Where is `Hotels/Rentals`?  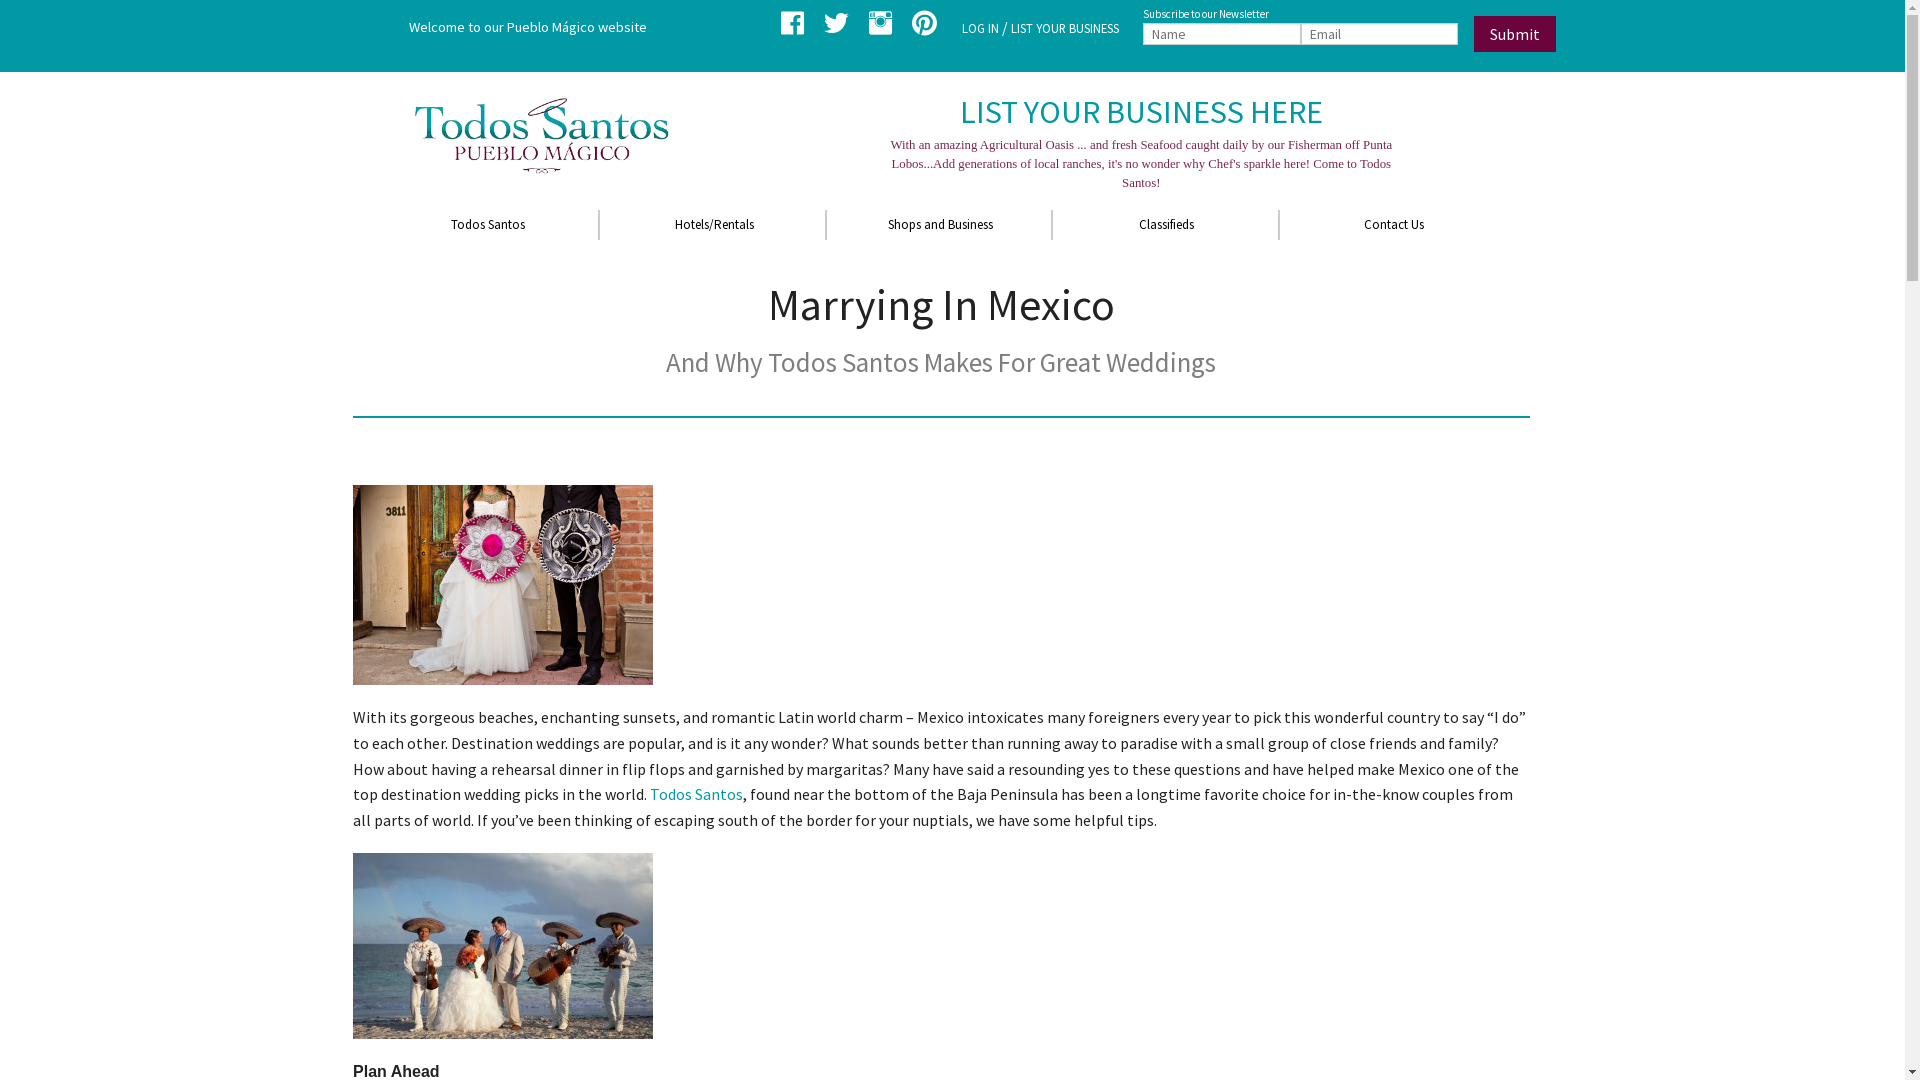
Hotels/Rentals is located at coordinates (714, 226).